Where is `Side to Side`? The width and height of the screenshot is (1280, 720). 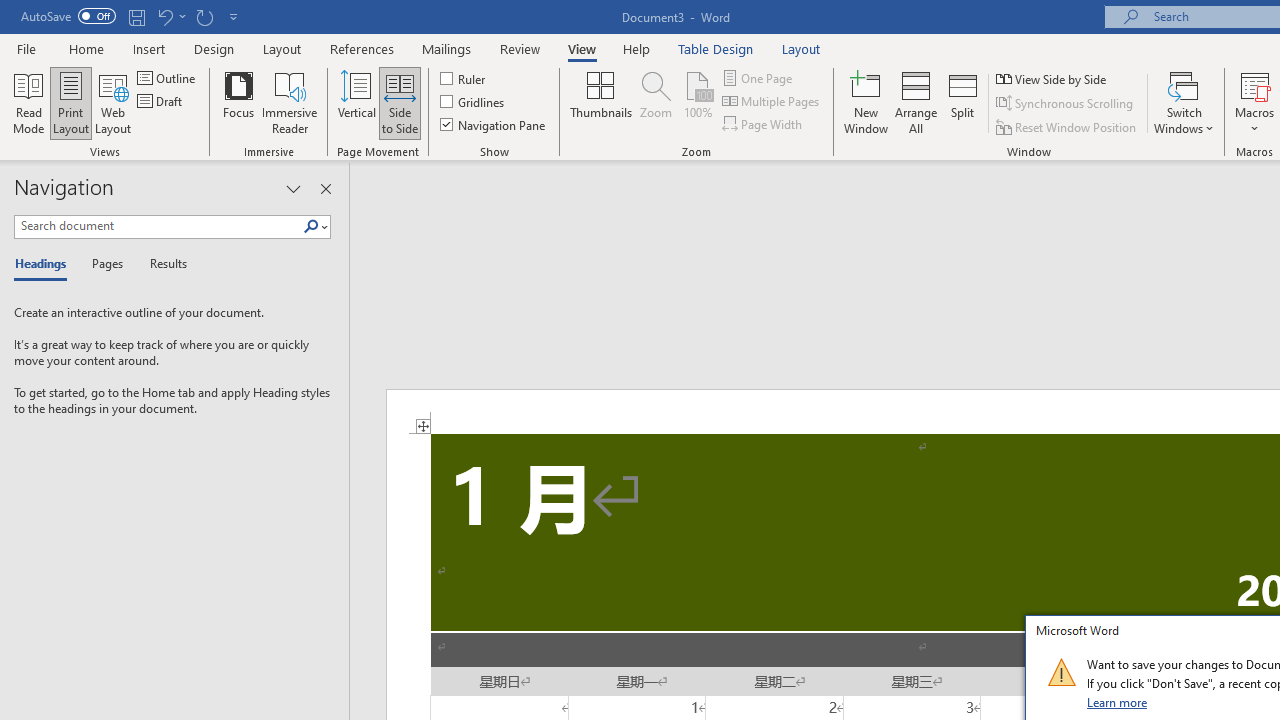 Side to Side is located at coordinates (400, 102).